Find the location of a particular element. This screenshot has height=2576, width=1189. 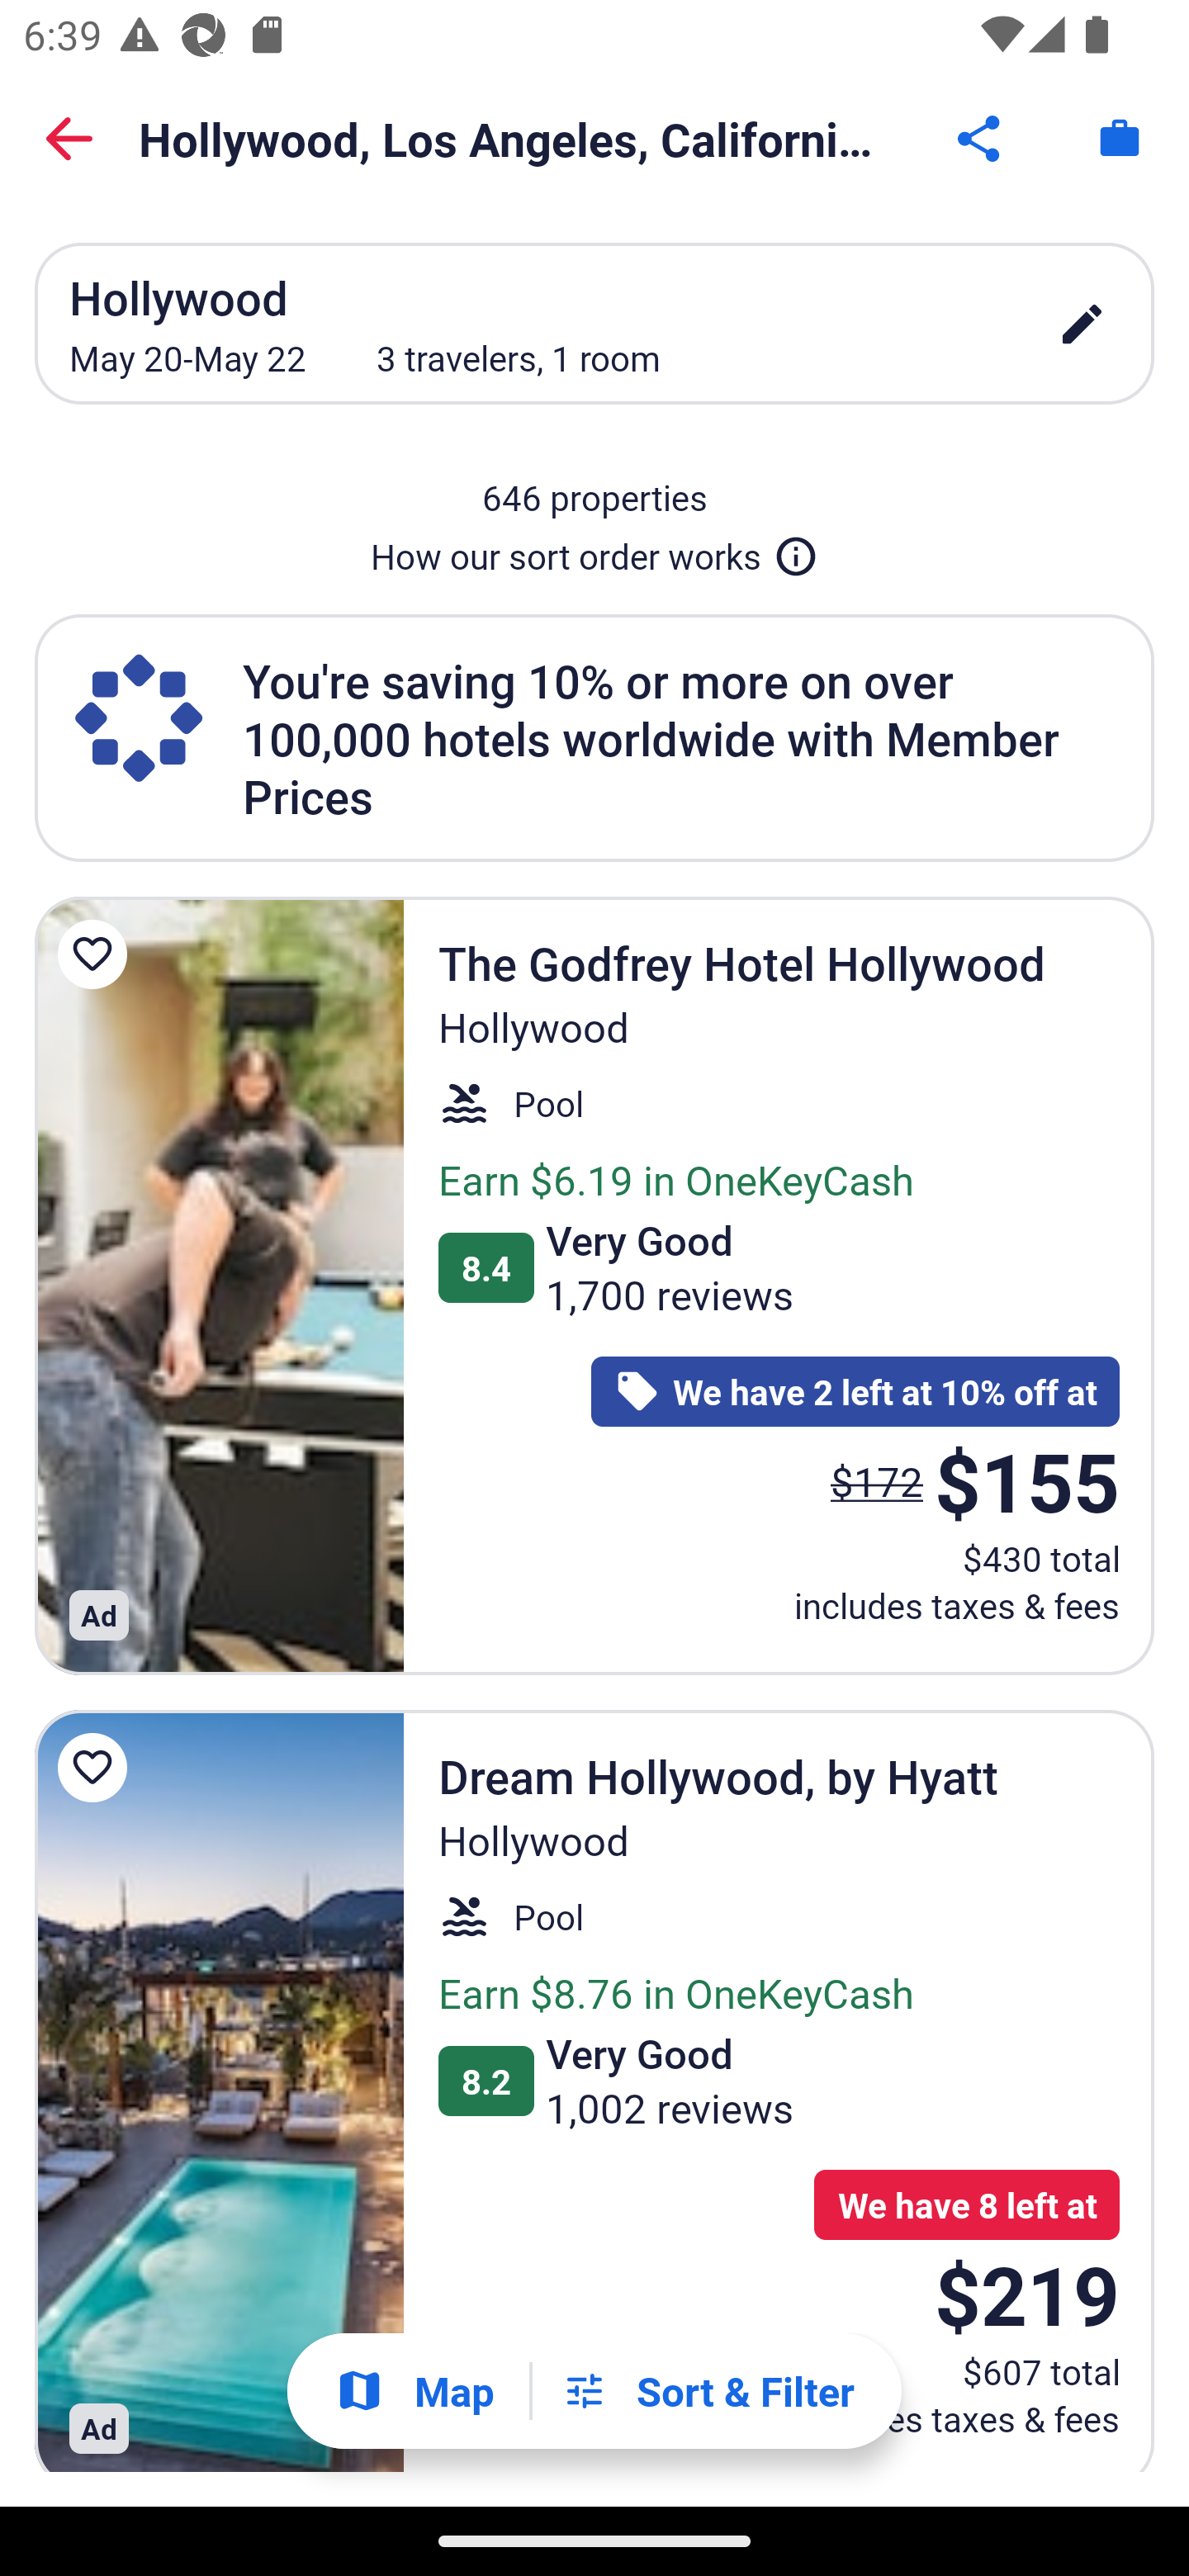

How our sort order works is located at coordinates (594, 550).